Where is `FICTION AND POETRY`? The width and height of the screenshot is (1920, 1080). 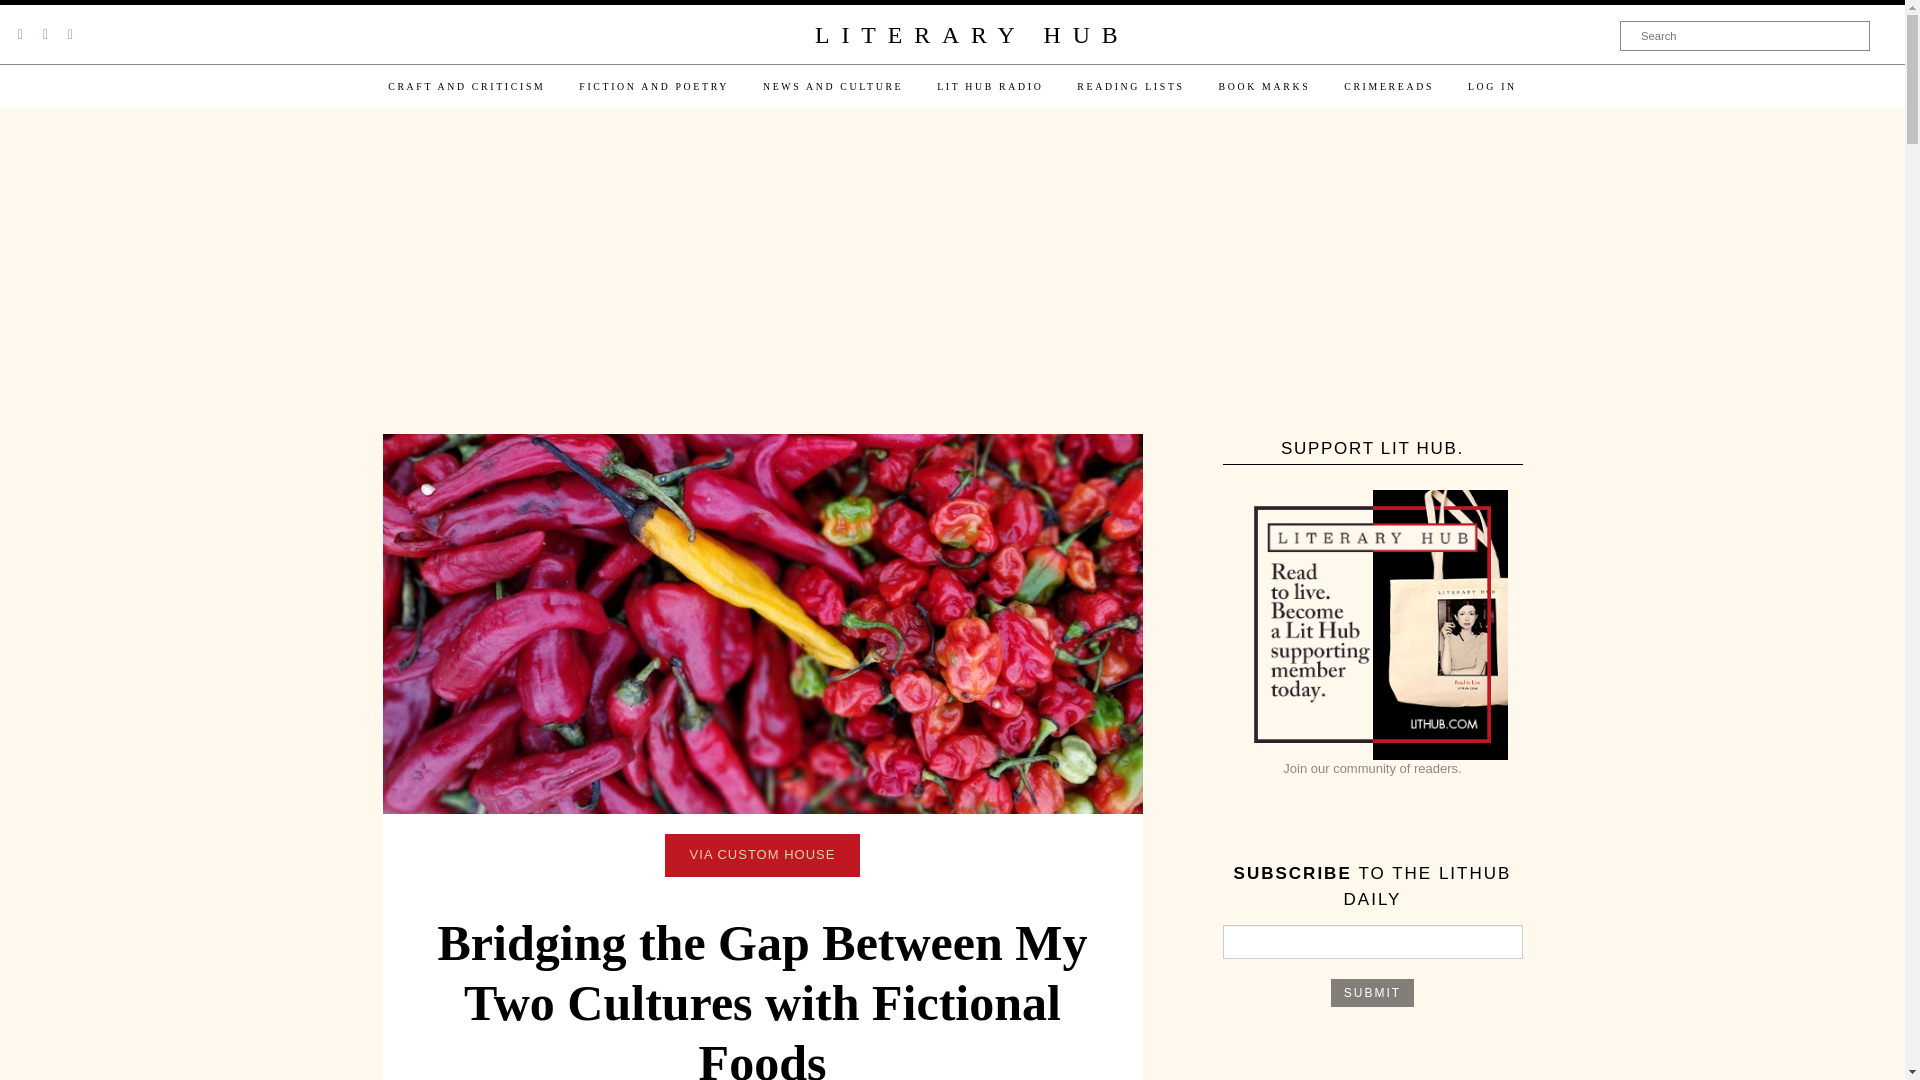 FICTION AND POETRY is located at coordinates (654, 86).